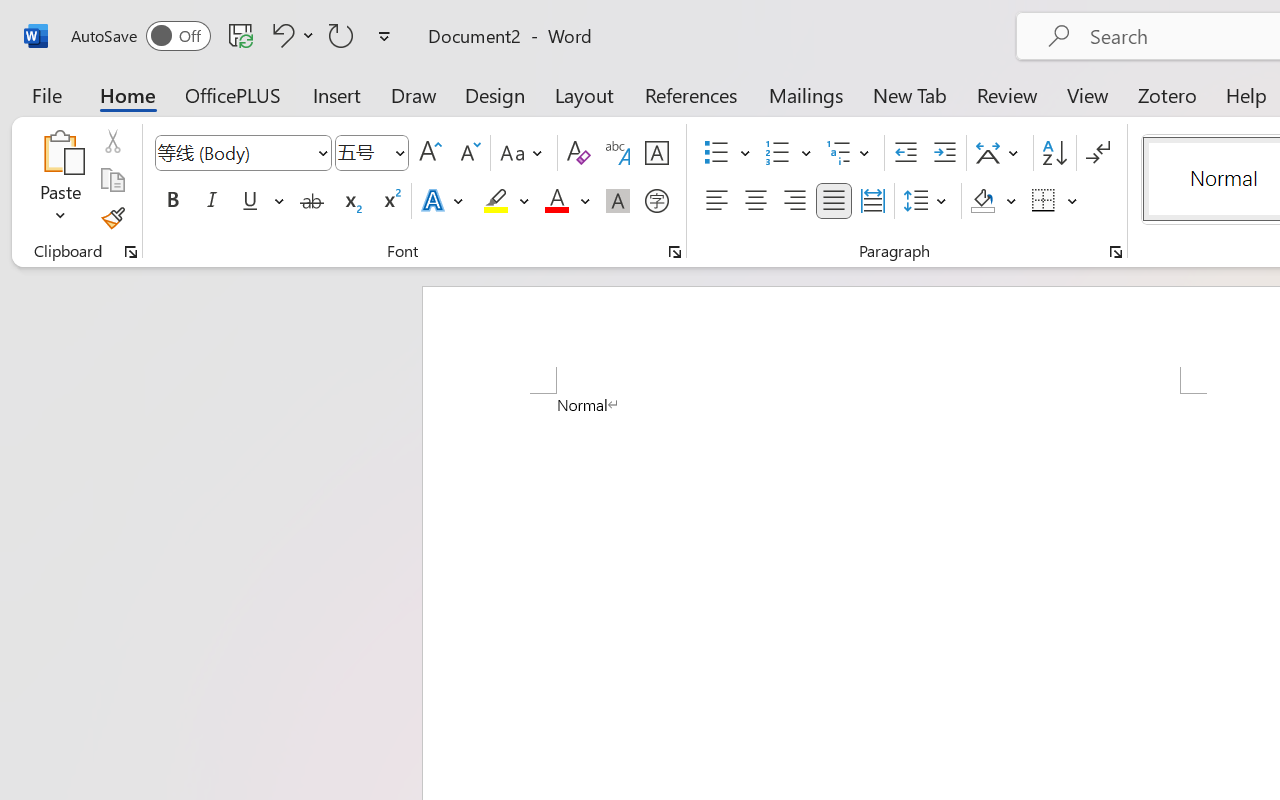 This screenshot has width=1280, height=800. Describe the element at coordinates (778, 153) in the screenshot. I see `Numbering` at that location.